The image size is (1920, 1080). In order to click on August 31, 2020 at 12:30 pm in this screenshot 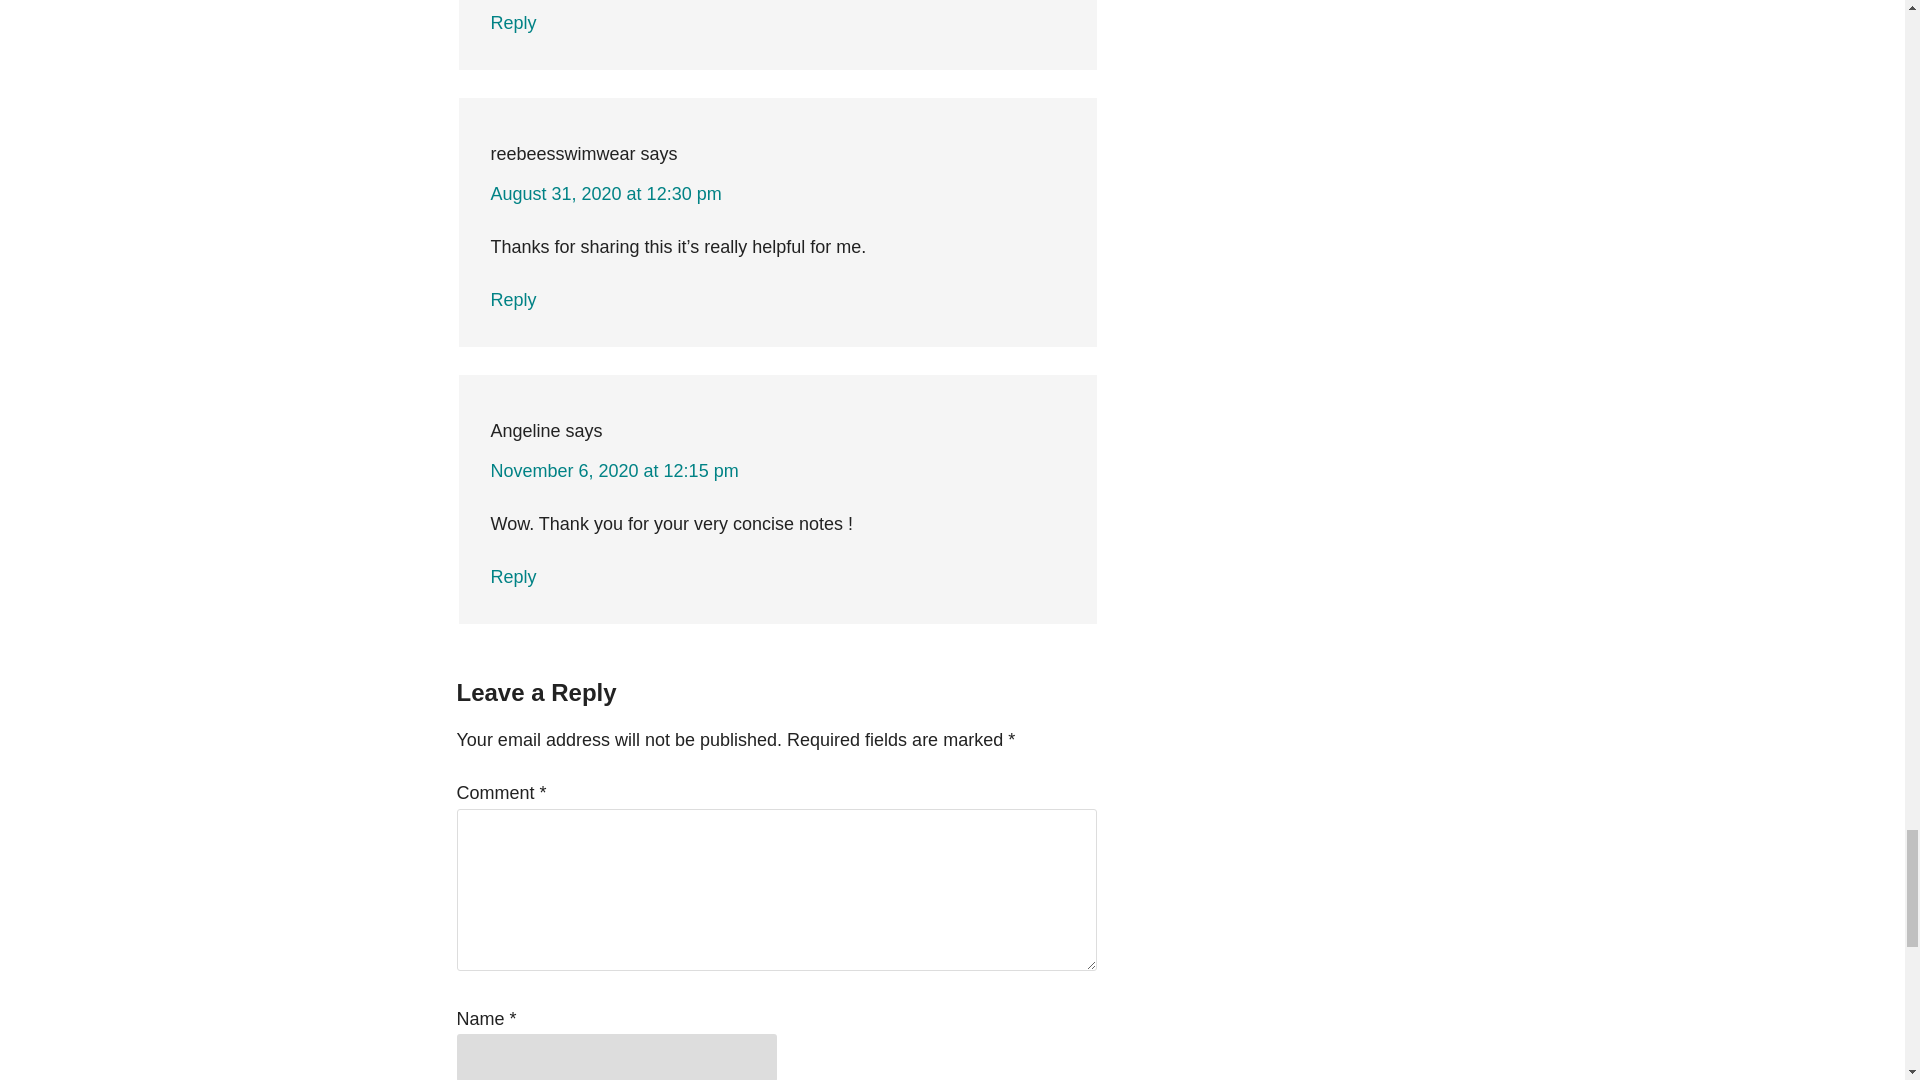, I will do `click(605, 194)`.